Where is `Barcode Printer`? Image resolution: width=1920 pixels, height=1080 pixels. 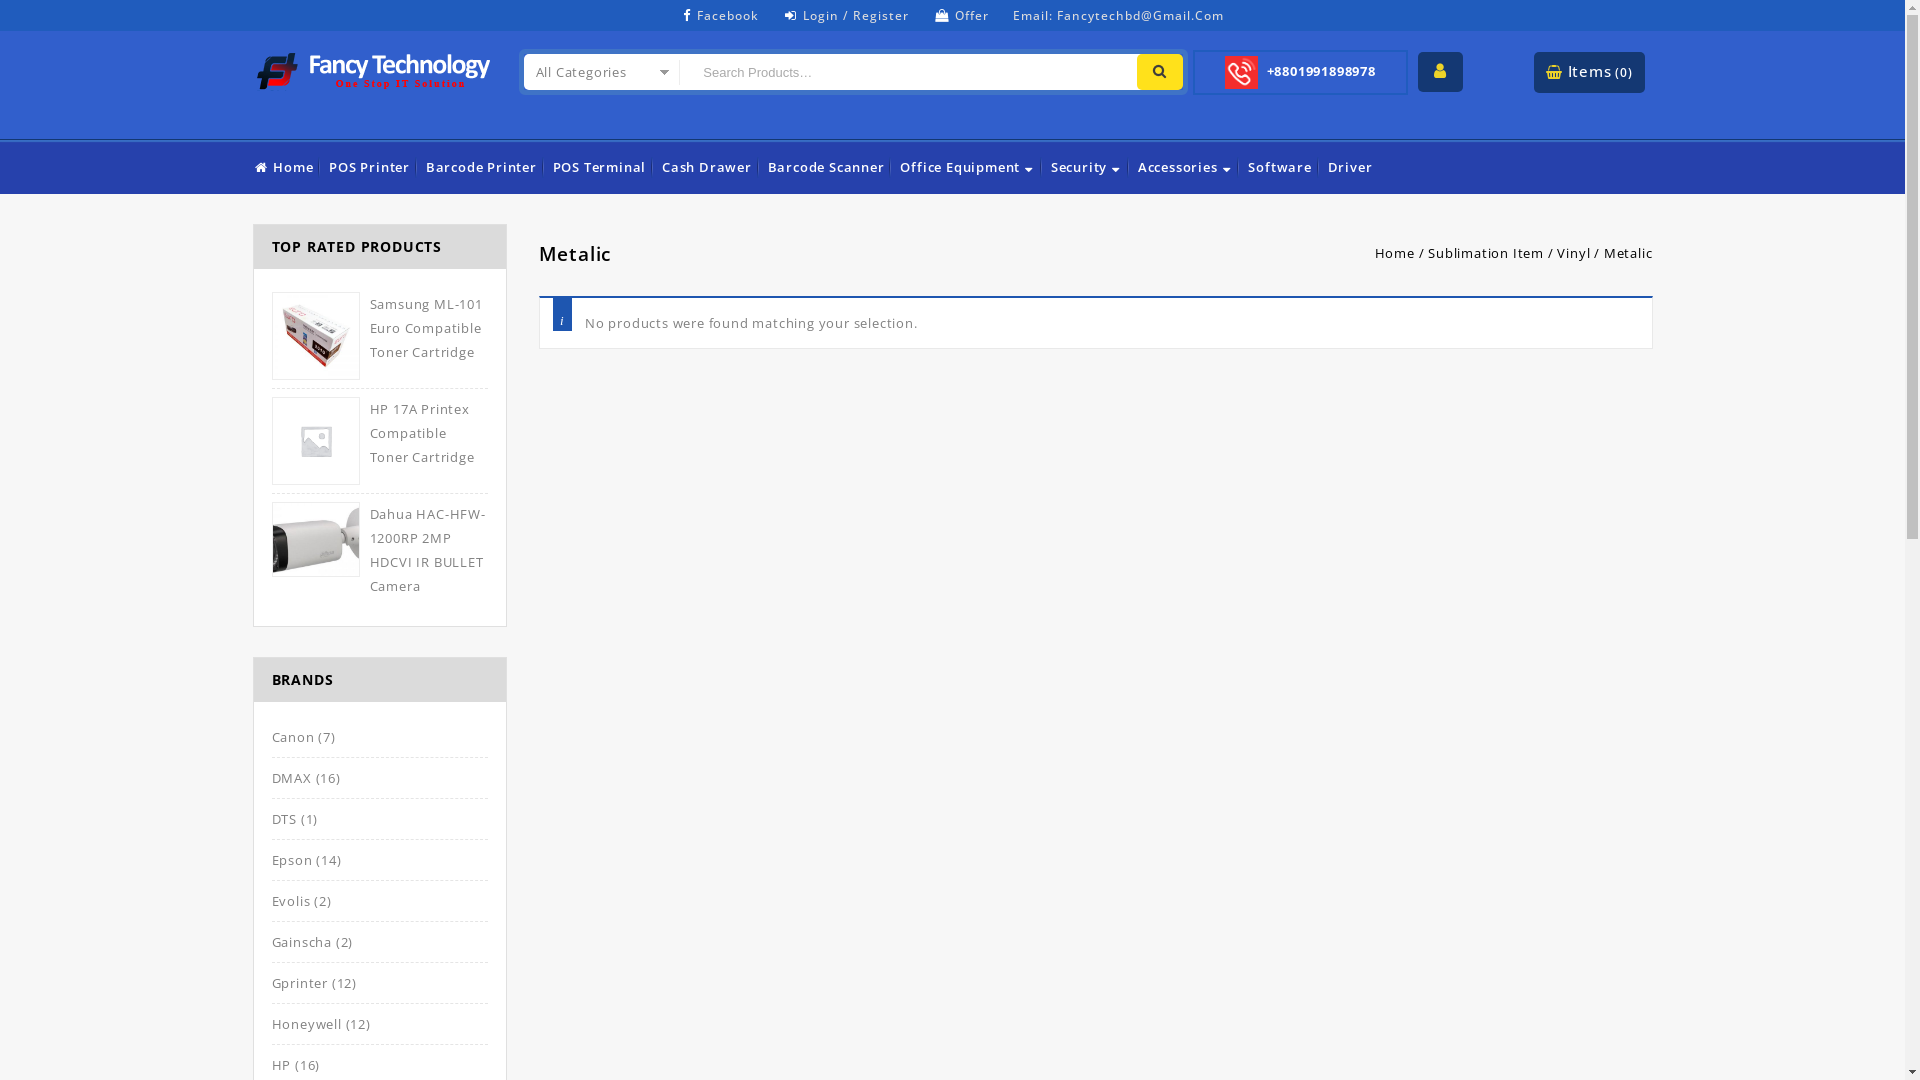
Barcode Printer is located at coordinates (482, 167).